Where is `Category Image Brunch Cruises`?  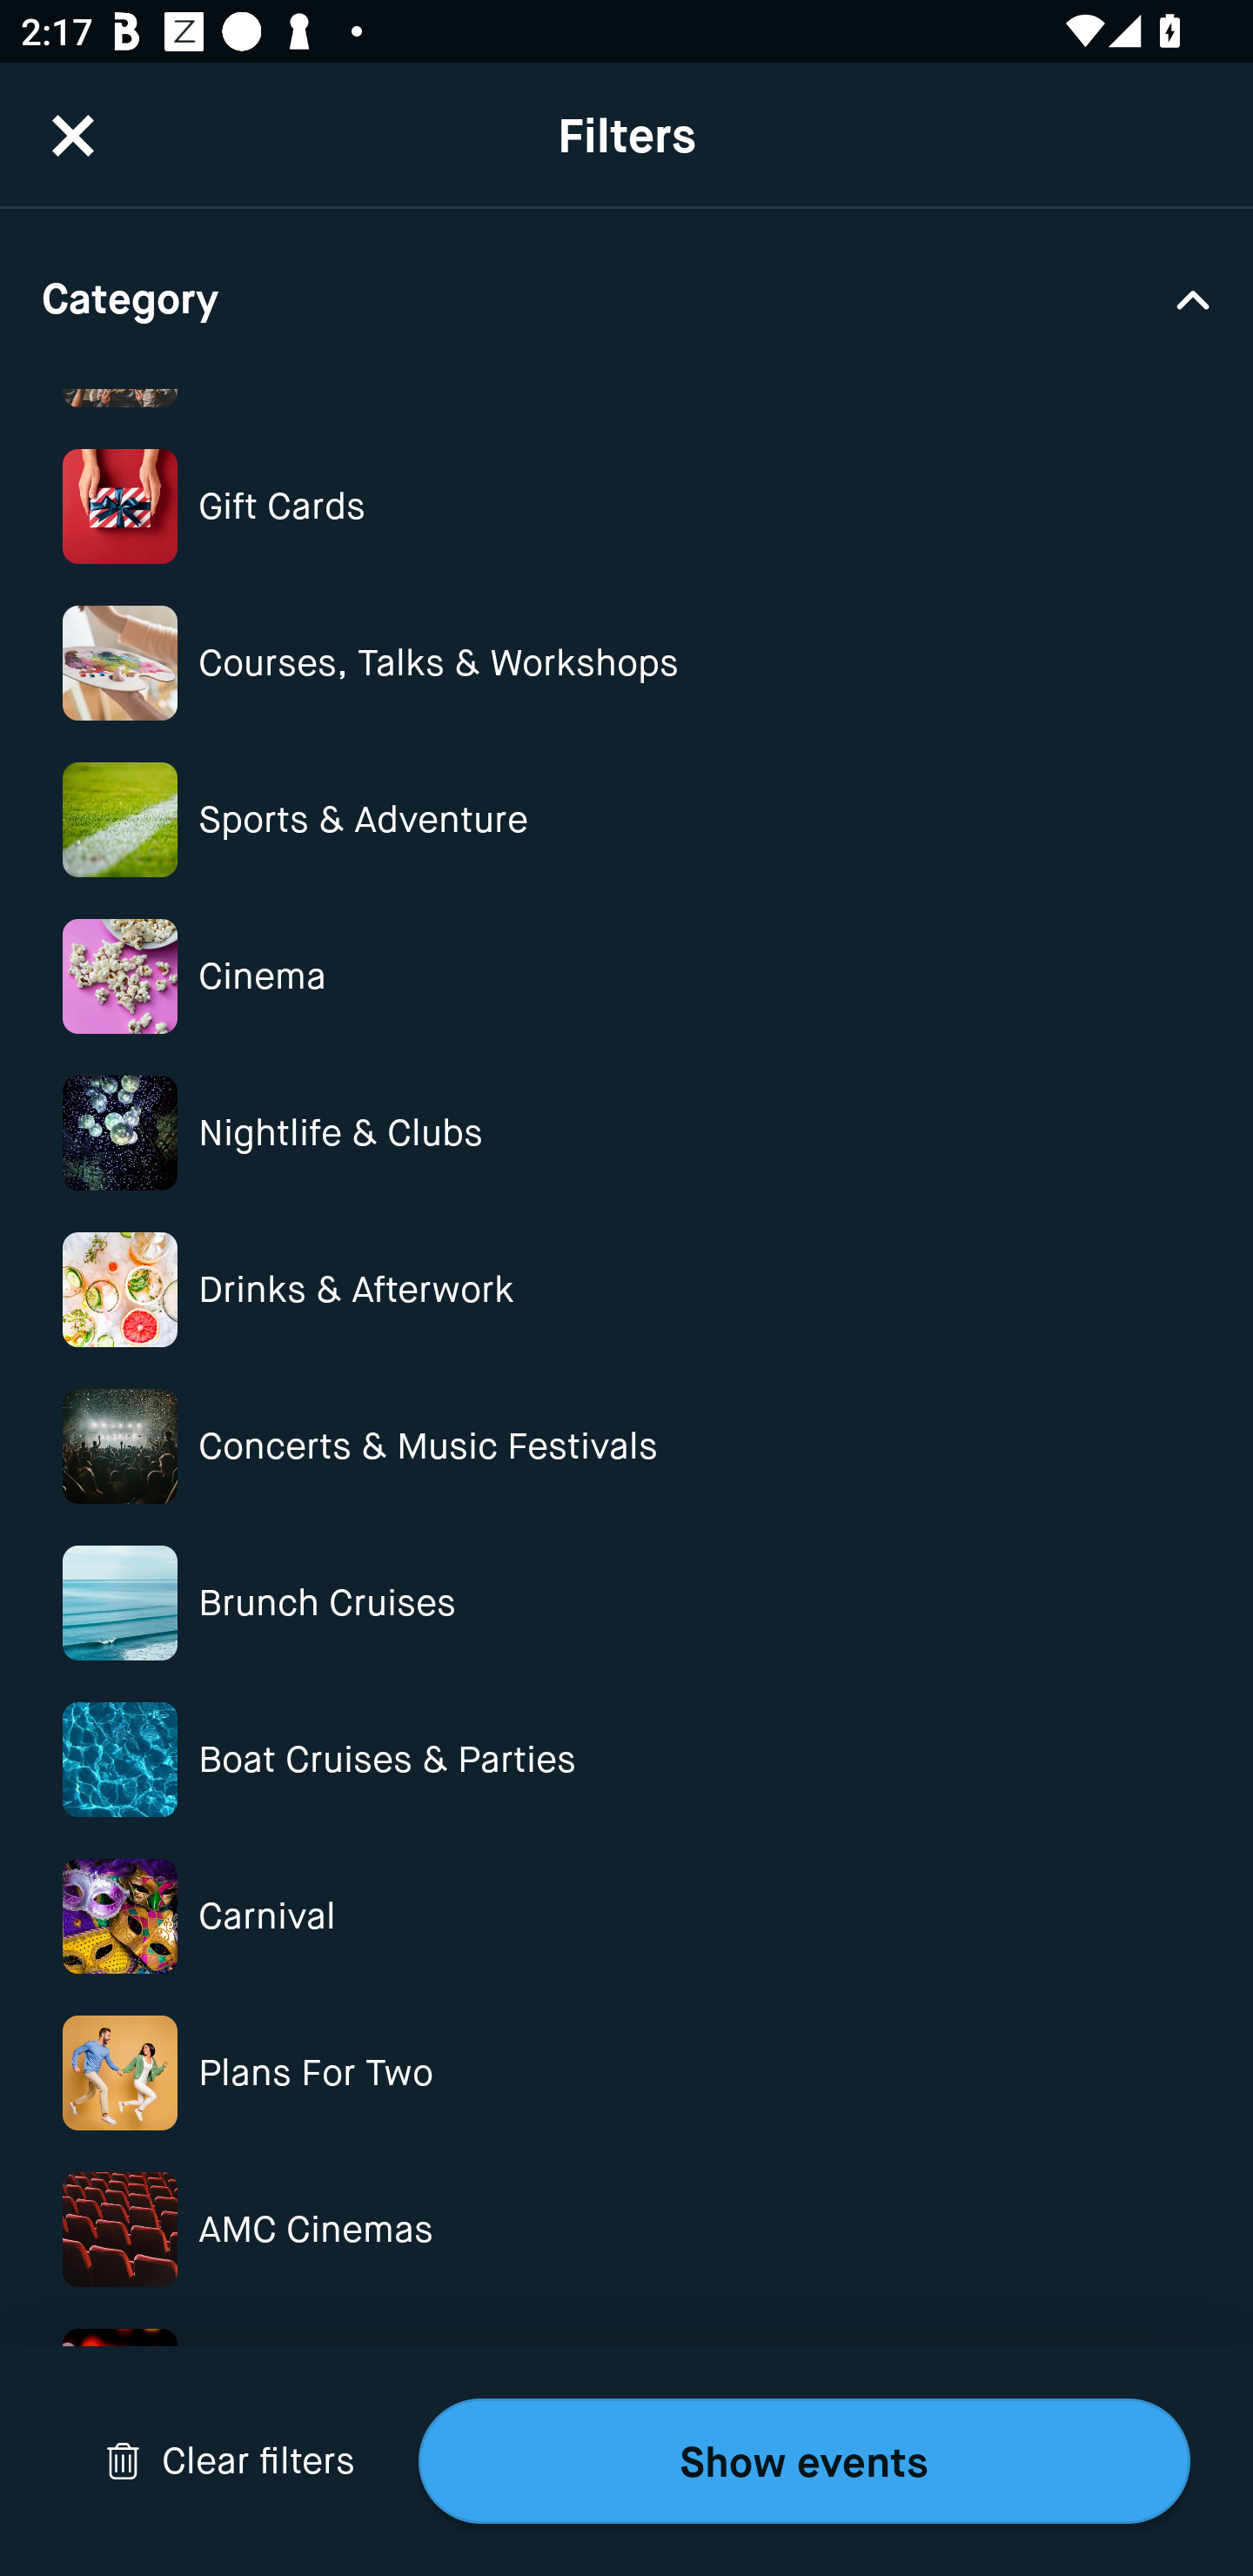
Category Image Brunch Cruises is located at coordinates (626, 1603).